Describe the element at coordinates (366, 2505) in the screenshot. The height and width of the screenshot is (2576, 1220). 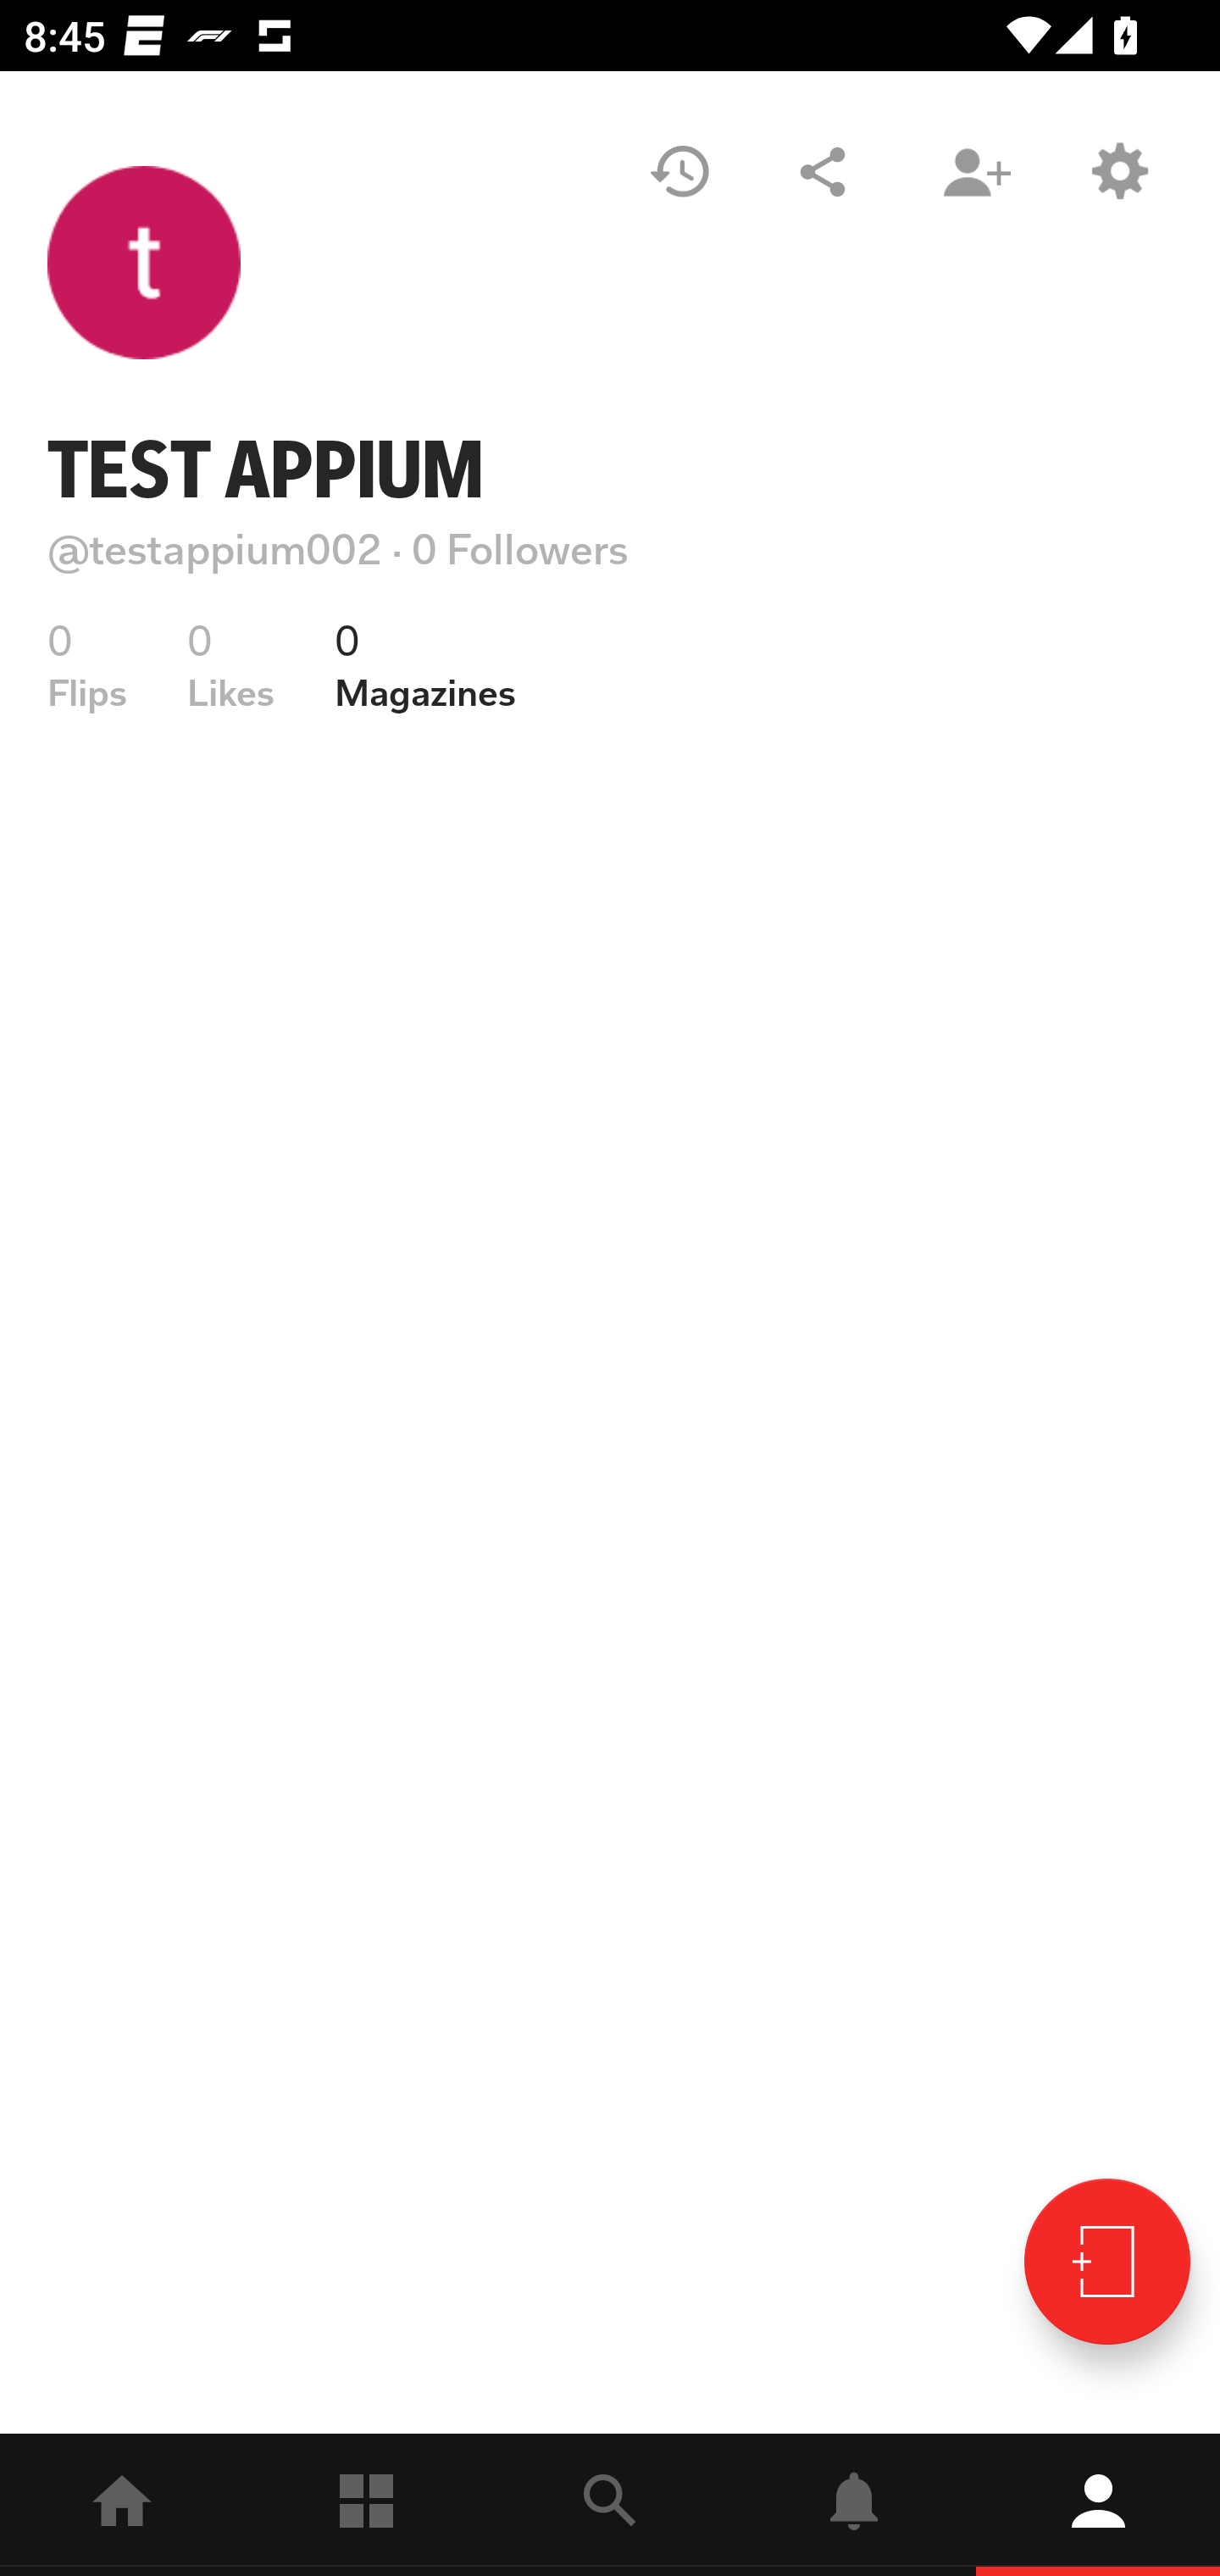
I see `Following` at that location.